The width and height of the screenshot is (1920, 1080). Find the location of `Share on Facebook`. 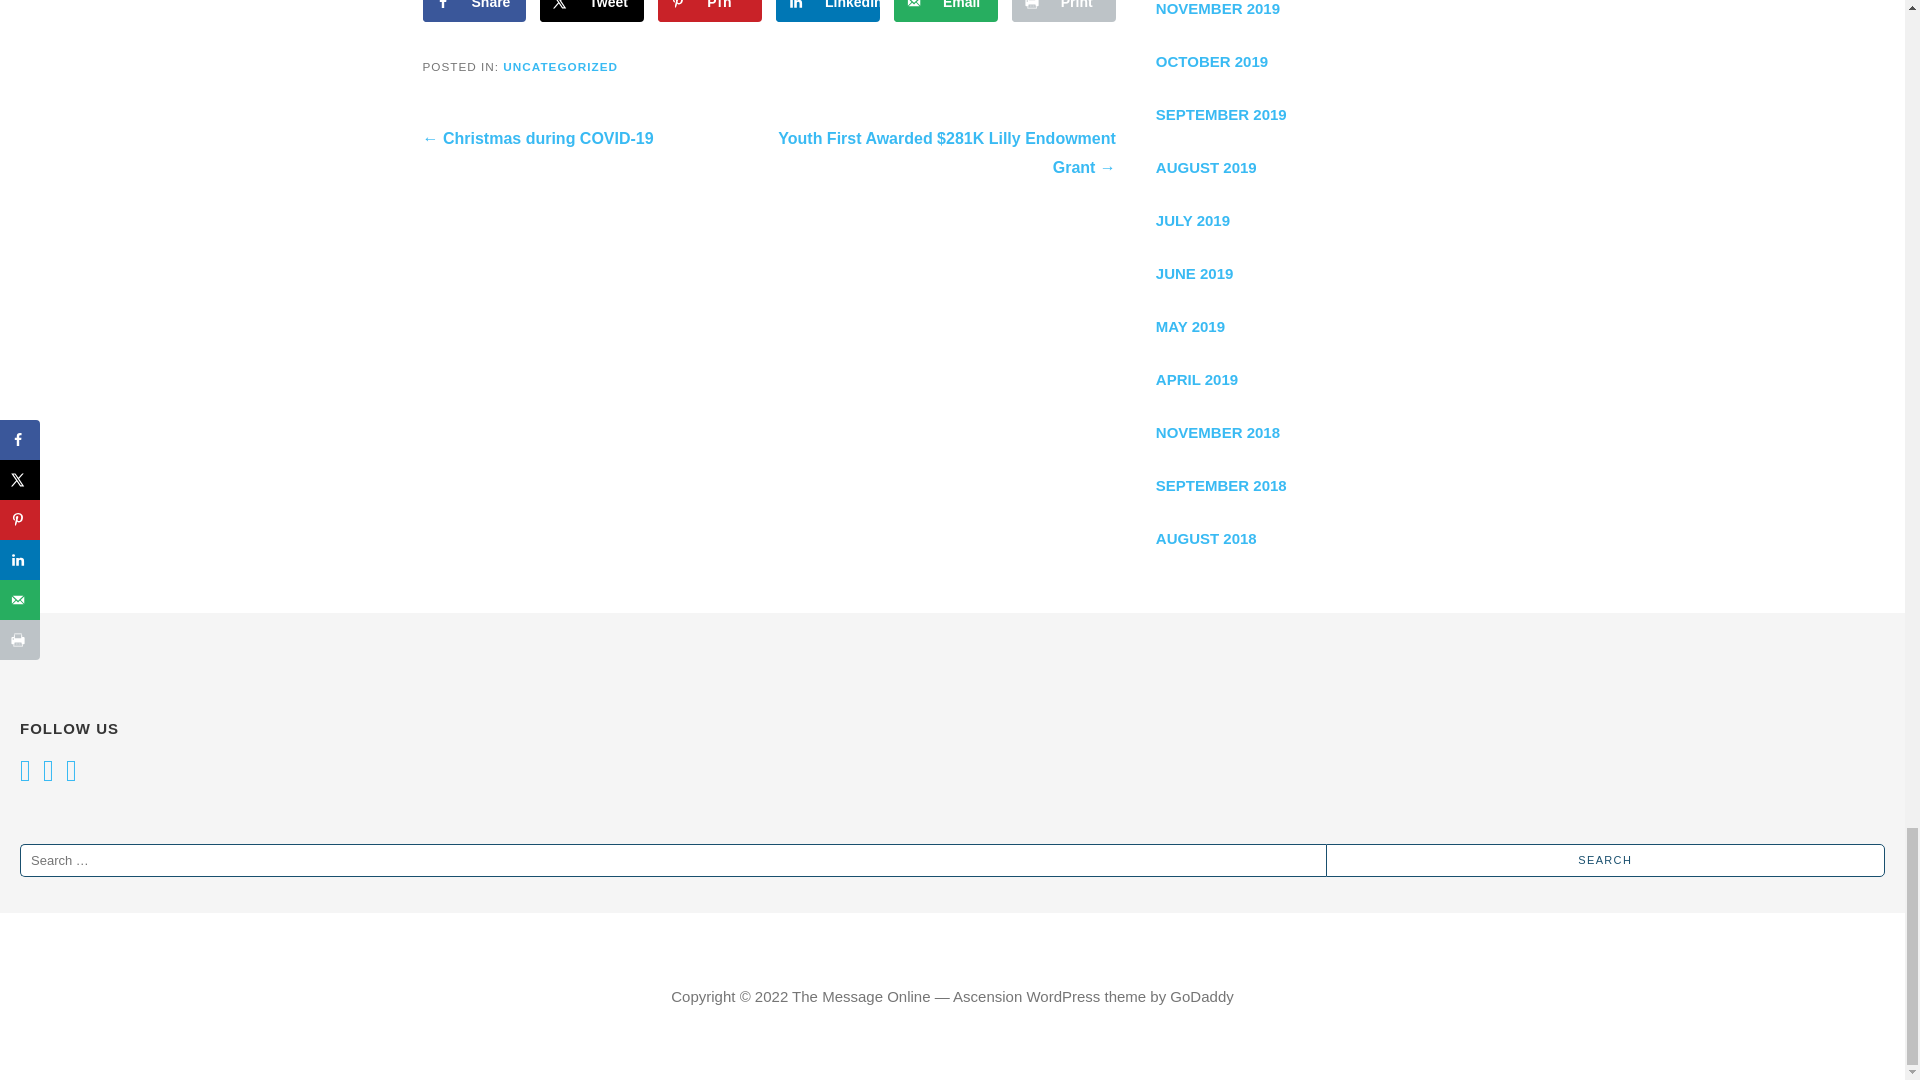

Share on Facebook is located at coordinates (474, 10).